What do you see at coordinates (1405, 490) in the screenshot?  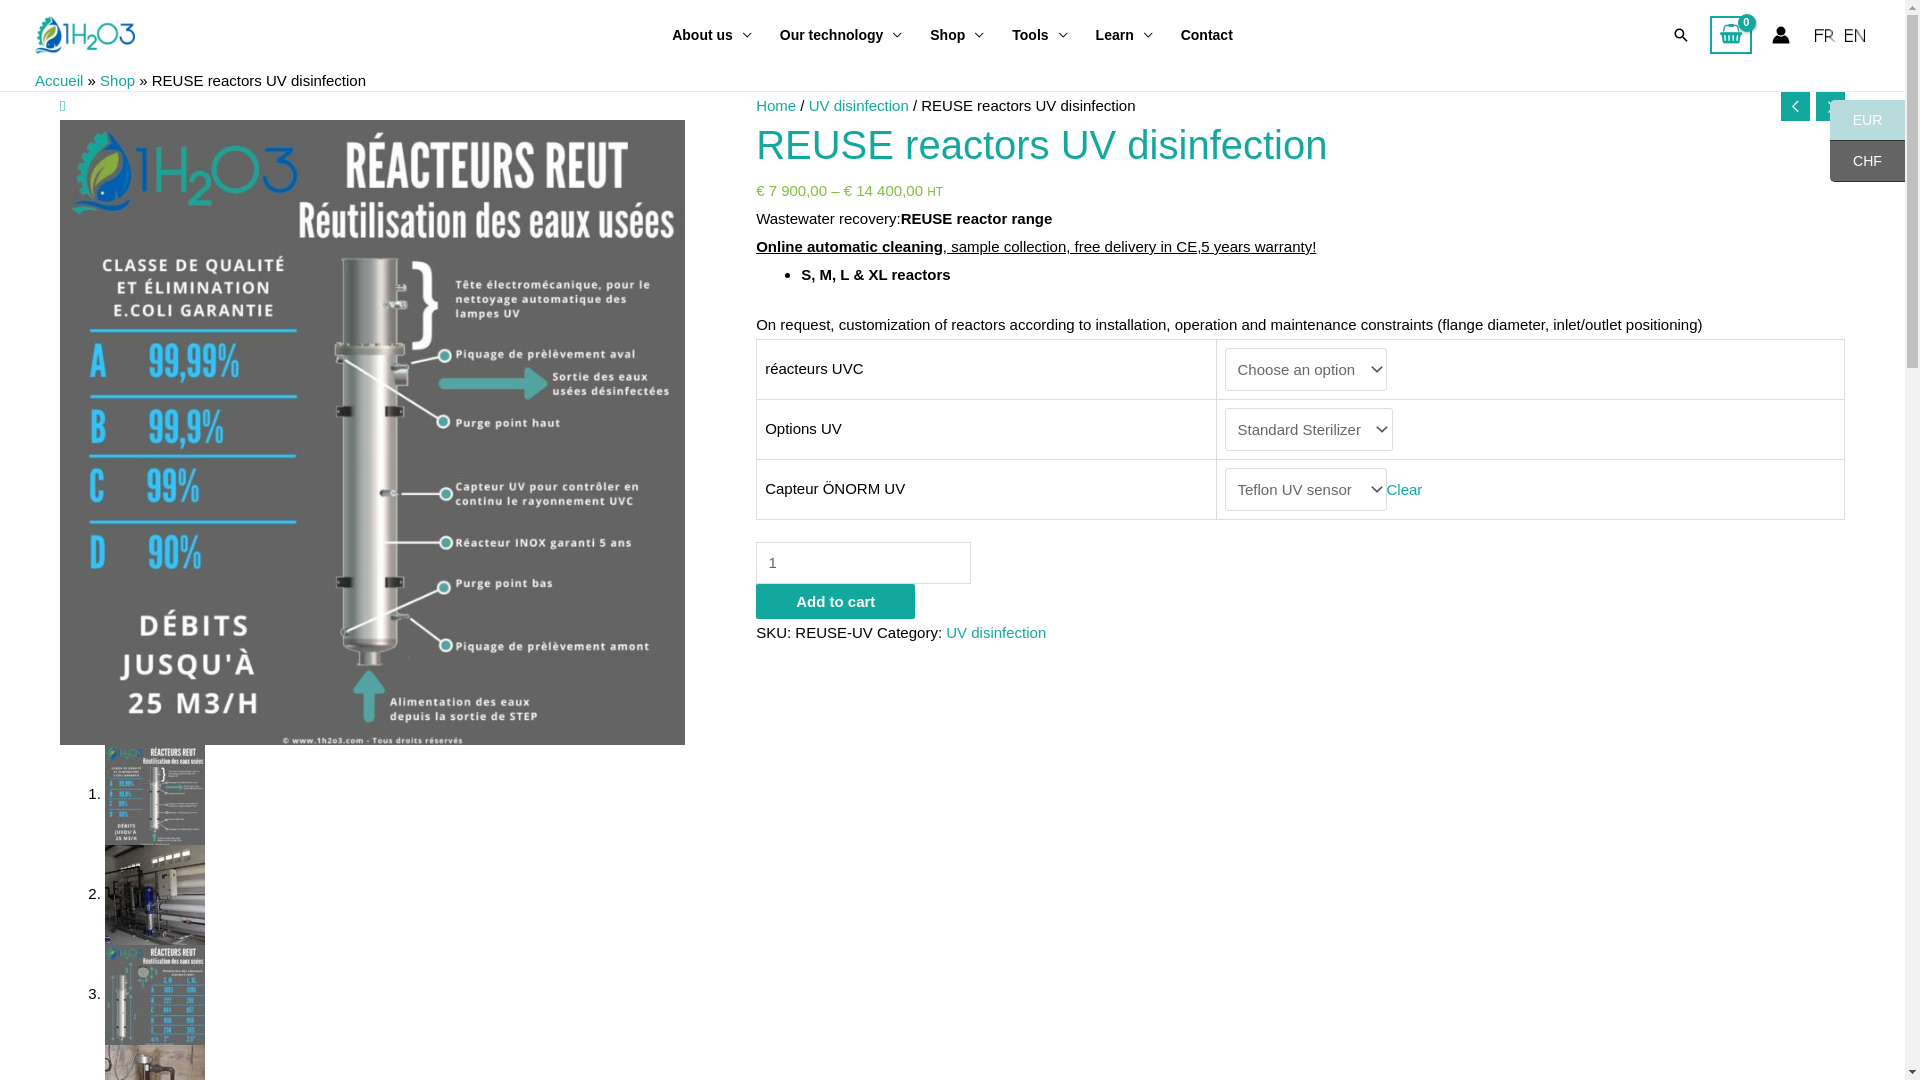 I see `Clear` at bounding box center [1405, 490].